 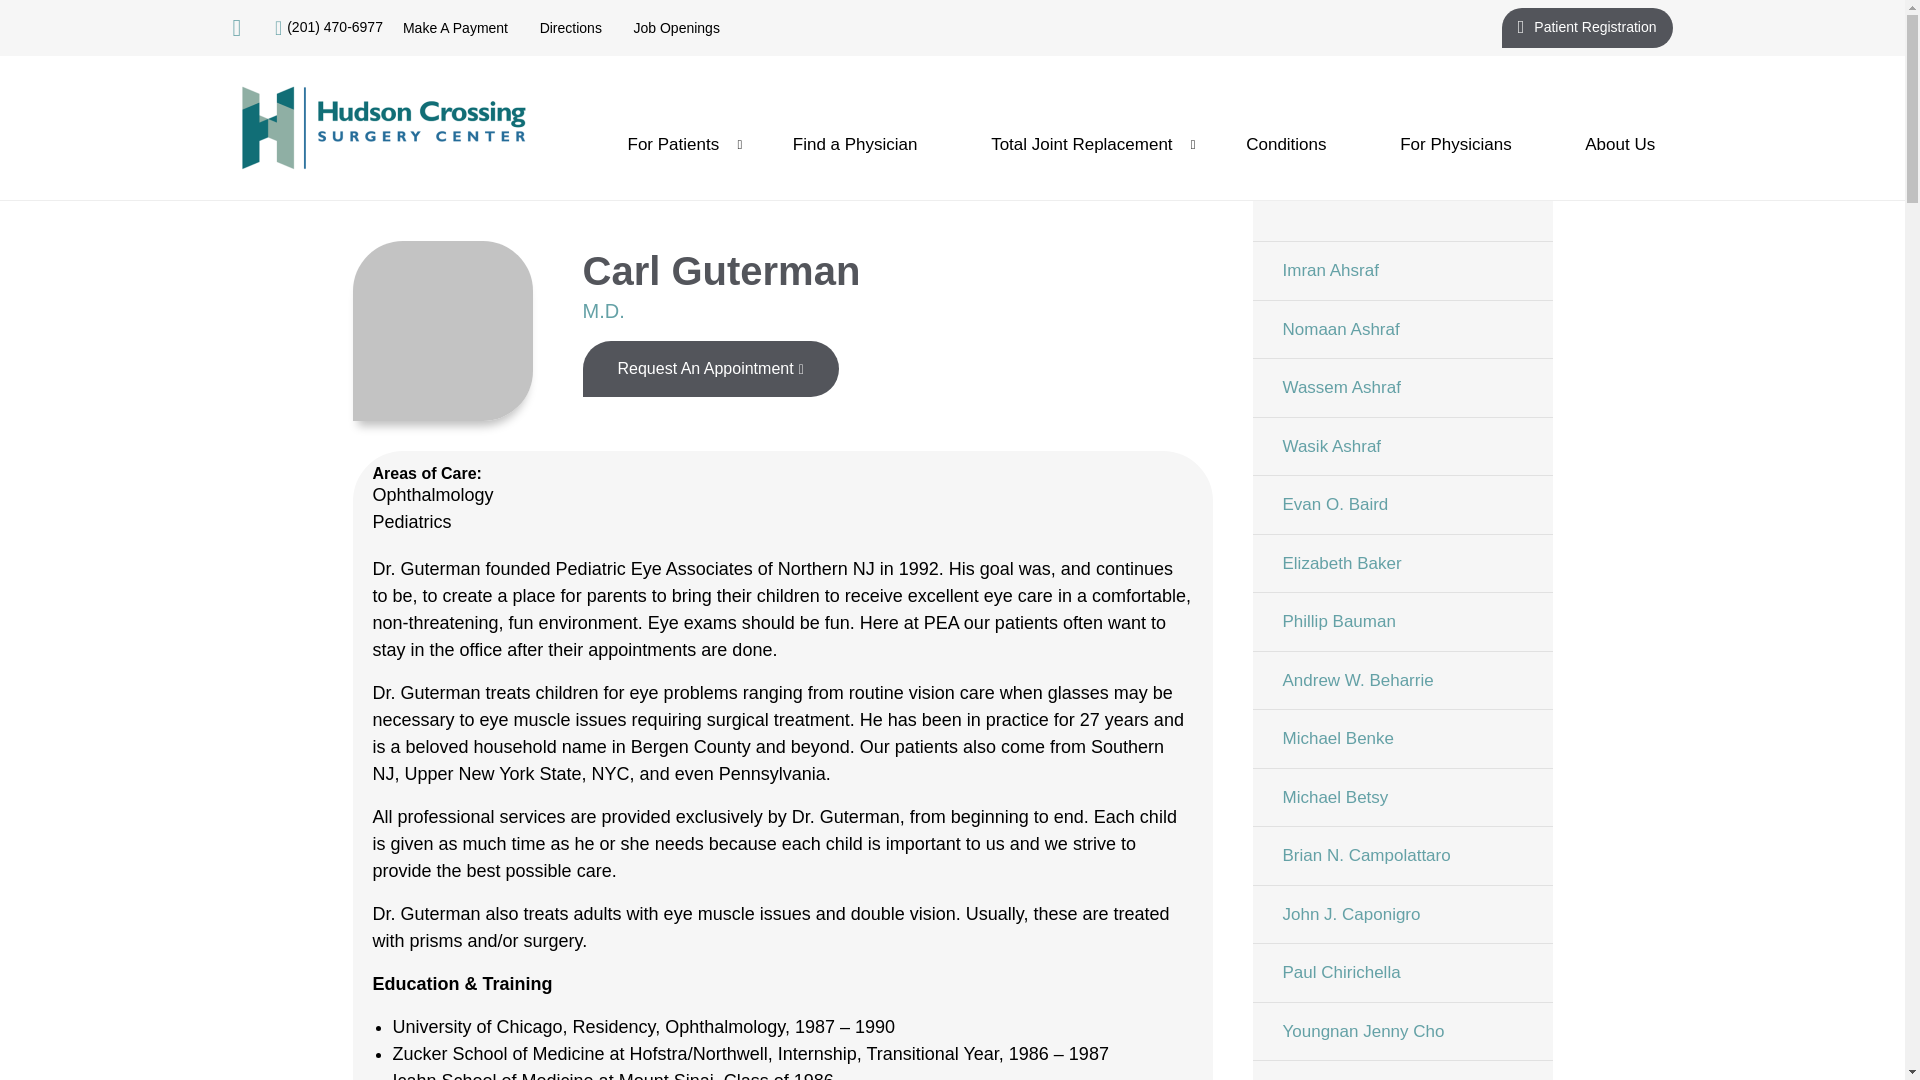 What do you see at coordinates (1620, 144) in the screenshot?
I see `About Us` at bounding box center [1620, 144].